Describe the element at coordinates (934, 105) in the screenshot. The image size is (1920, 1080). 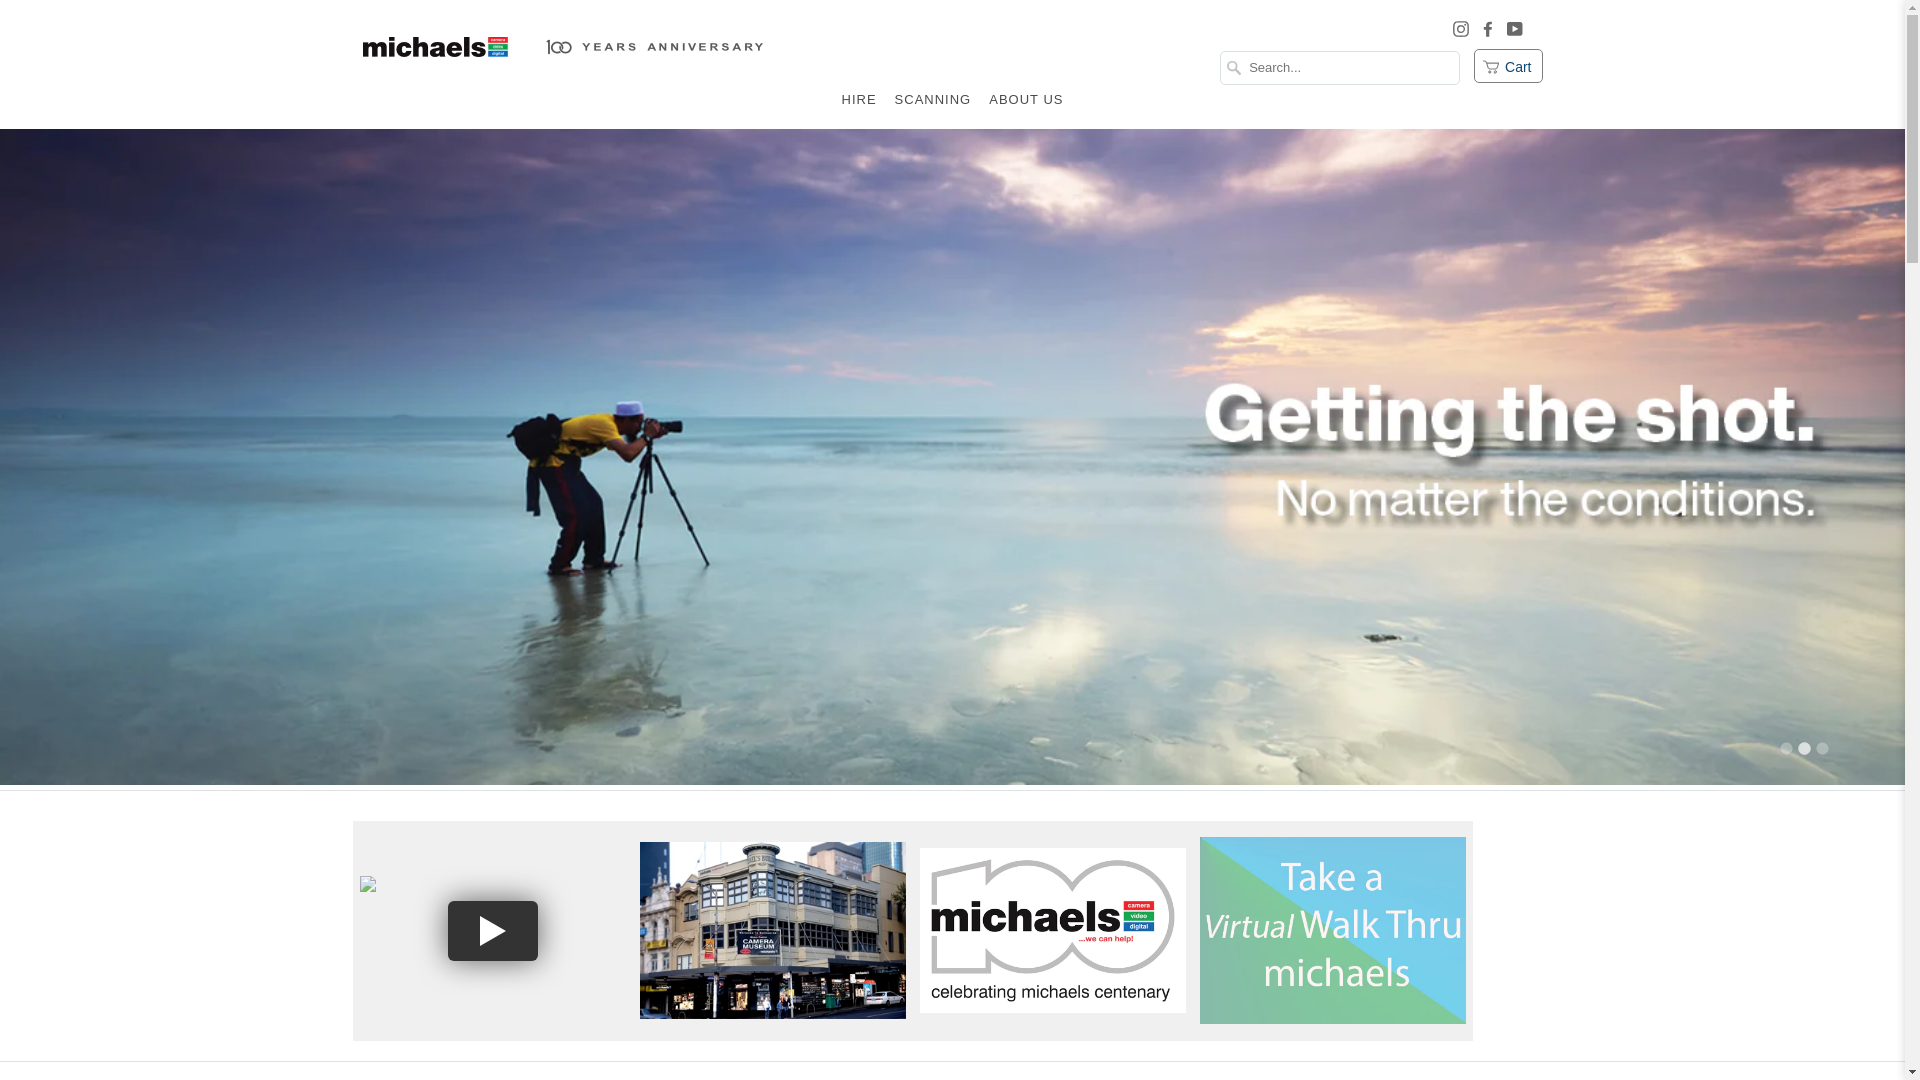
I see `SCANNING` at that location.